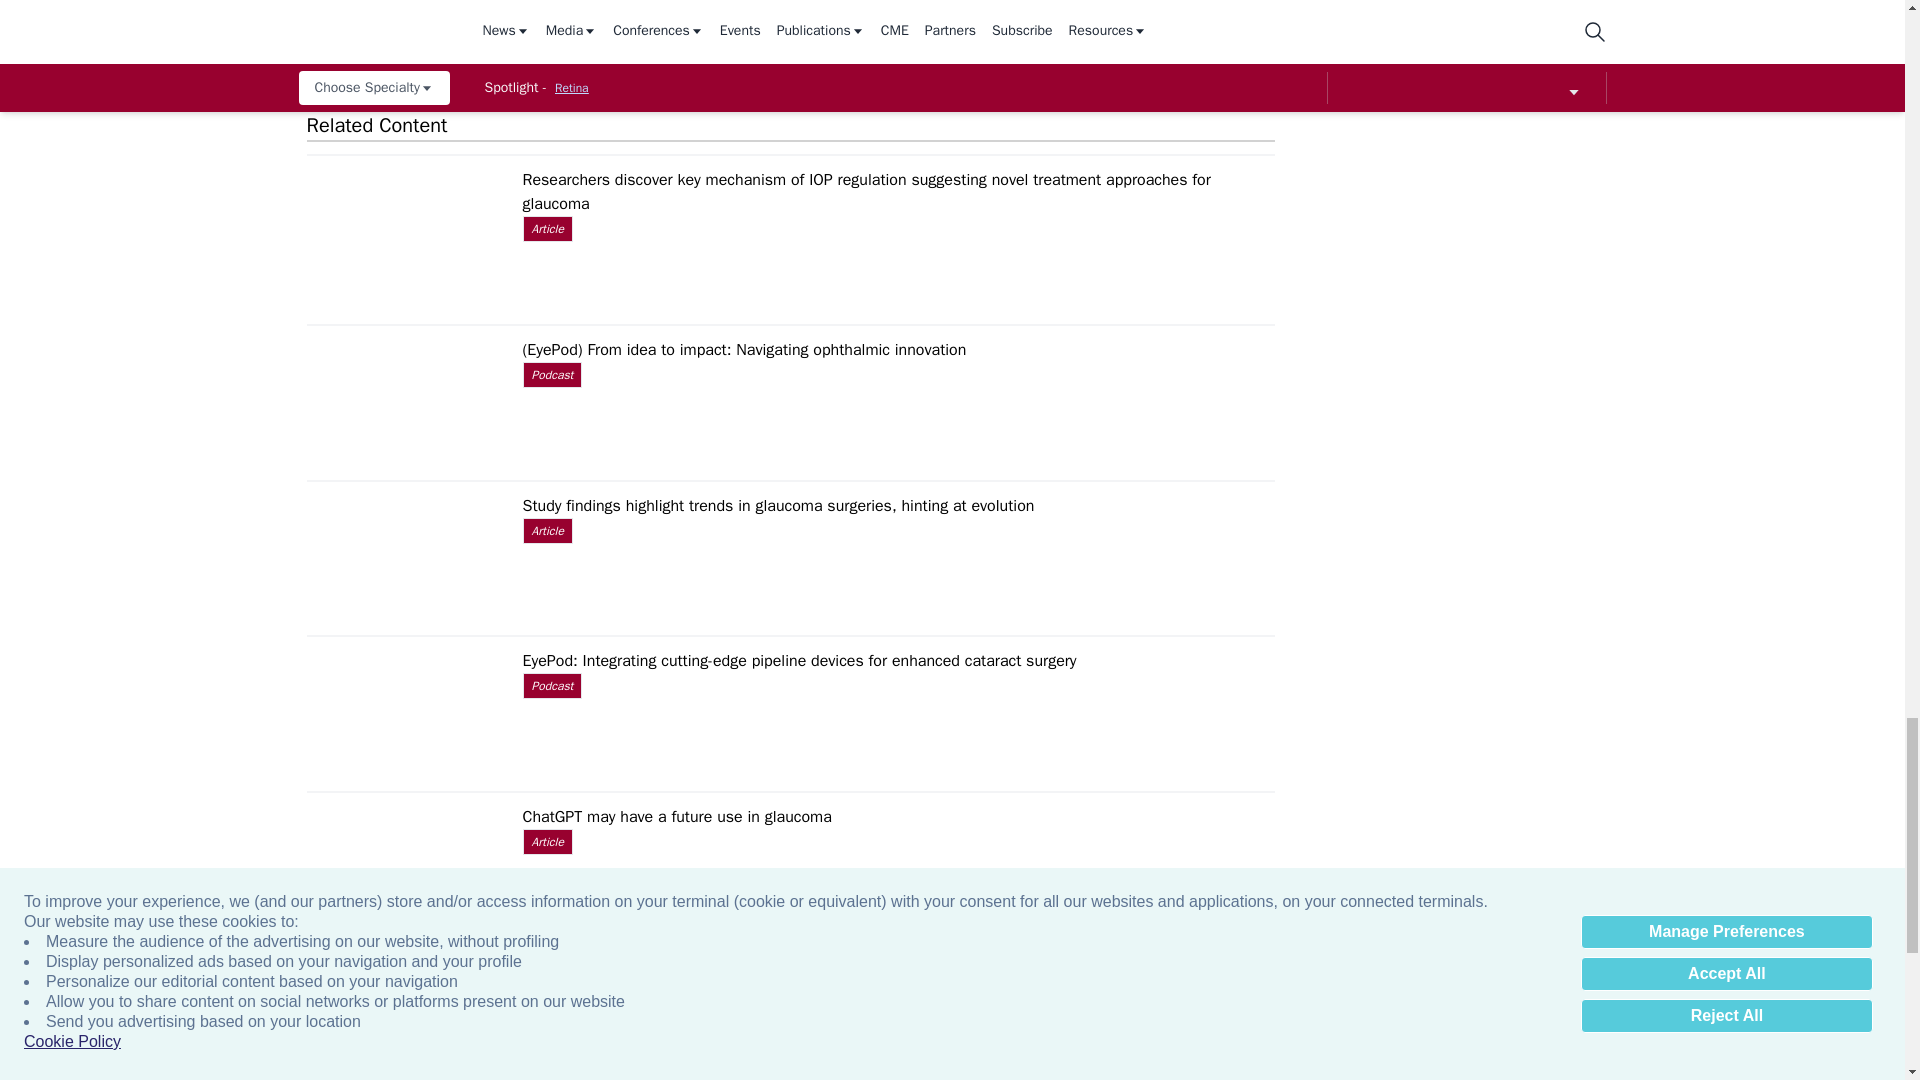  Describe the element at coordinates (1102, 18) in the screenshot. I see `1 KOL is featured in this series.` at that location.